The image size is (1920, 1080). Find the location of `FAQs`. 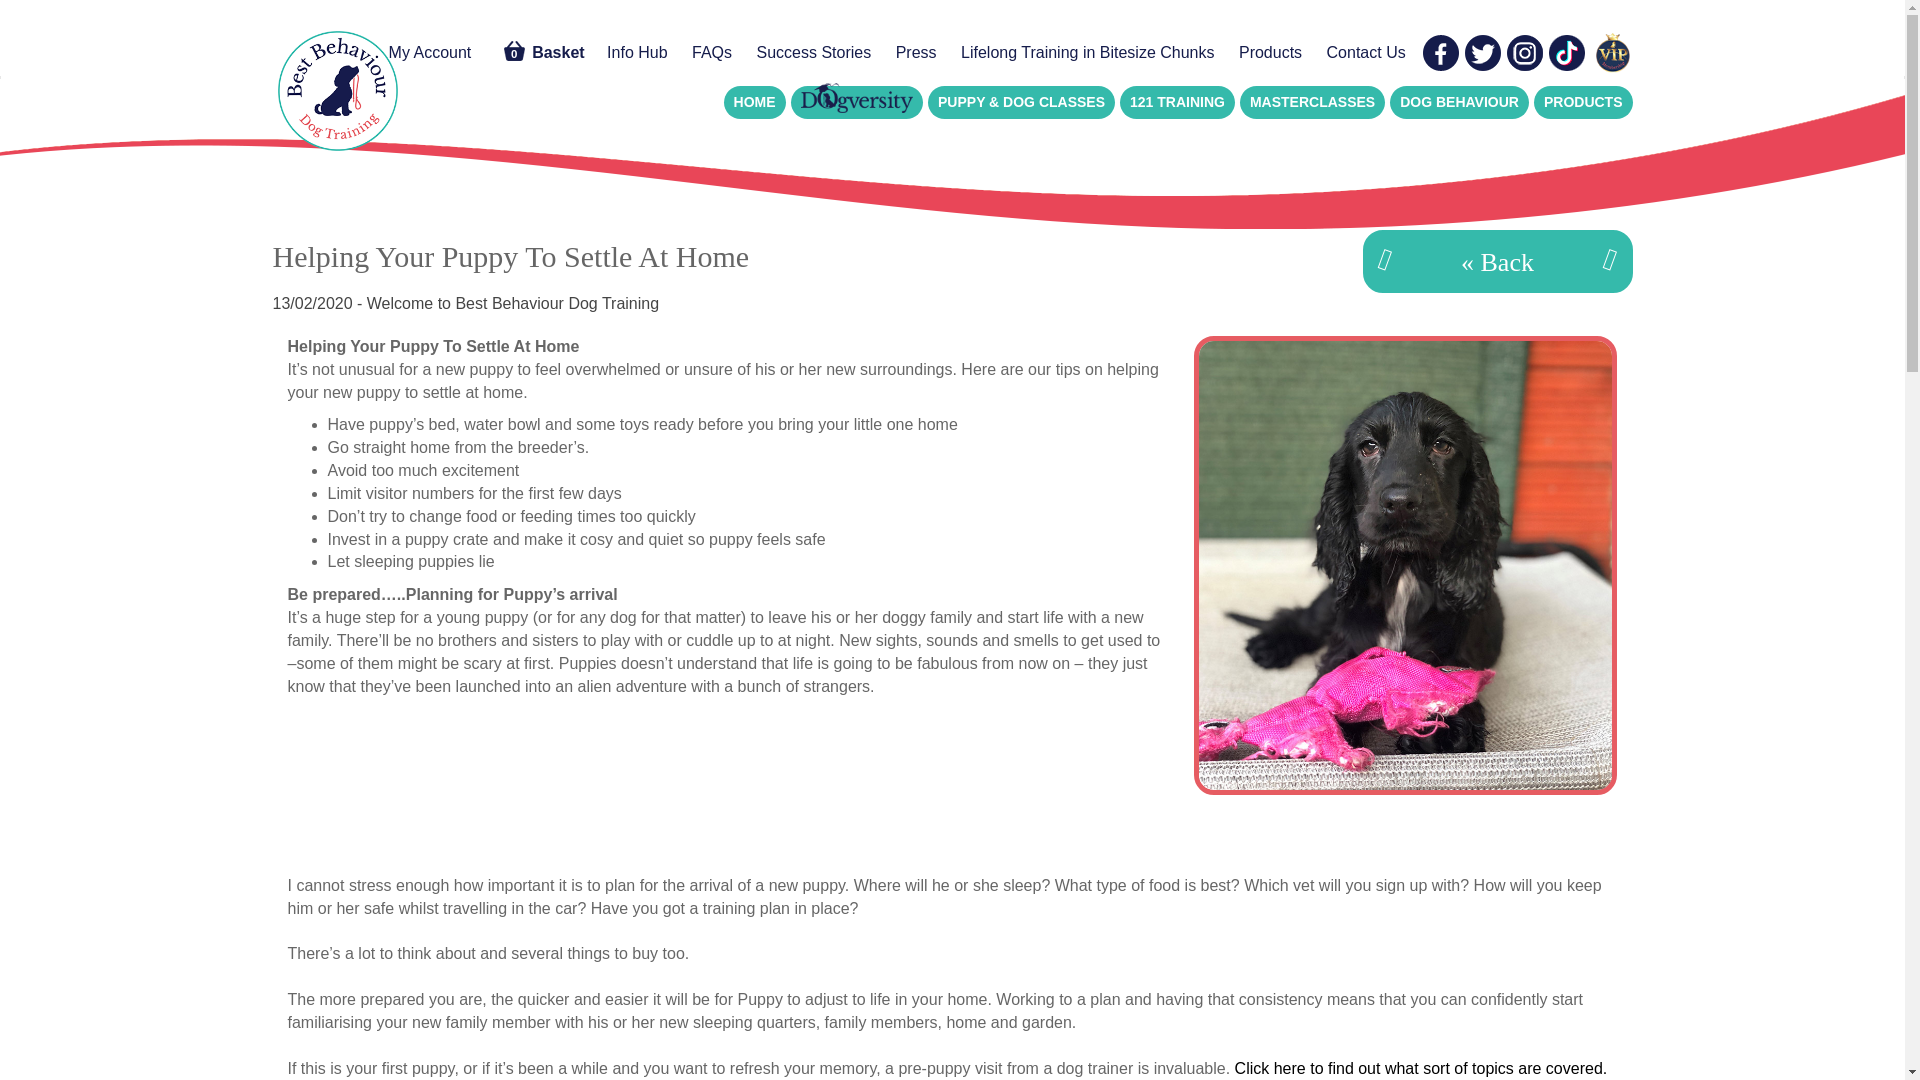

FAQs is located at coordinates (711, 52).